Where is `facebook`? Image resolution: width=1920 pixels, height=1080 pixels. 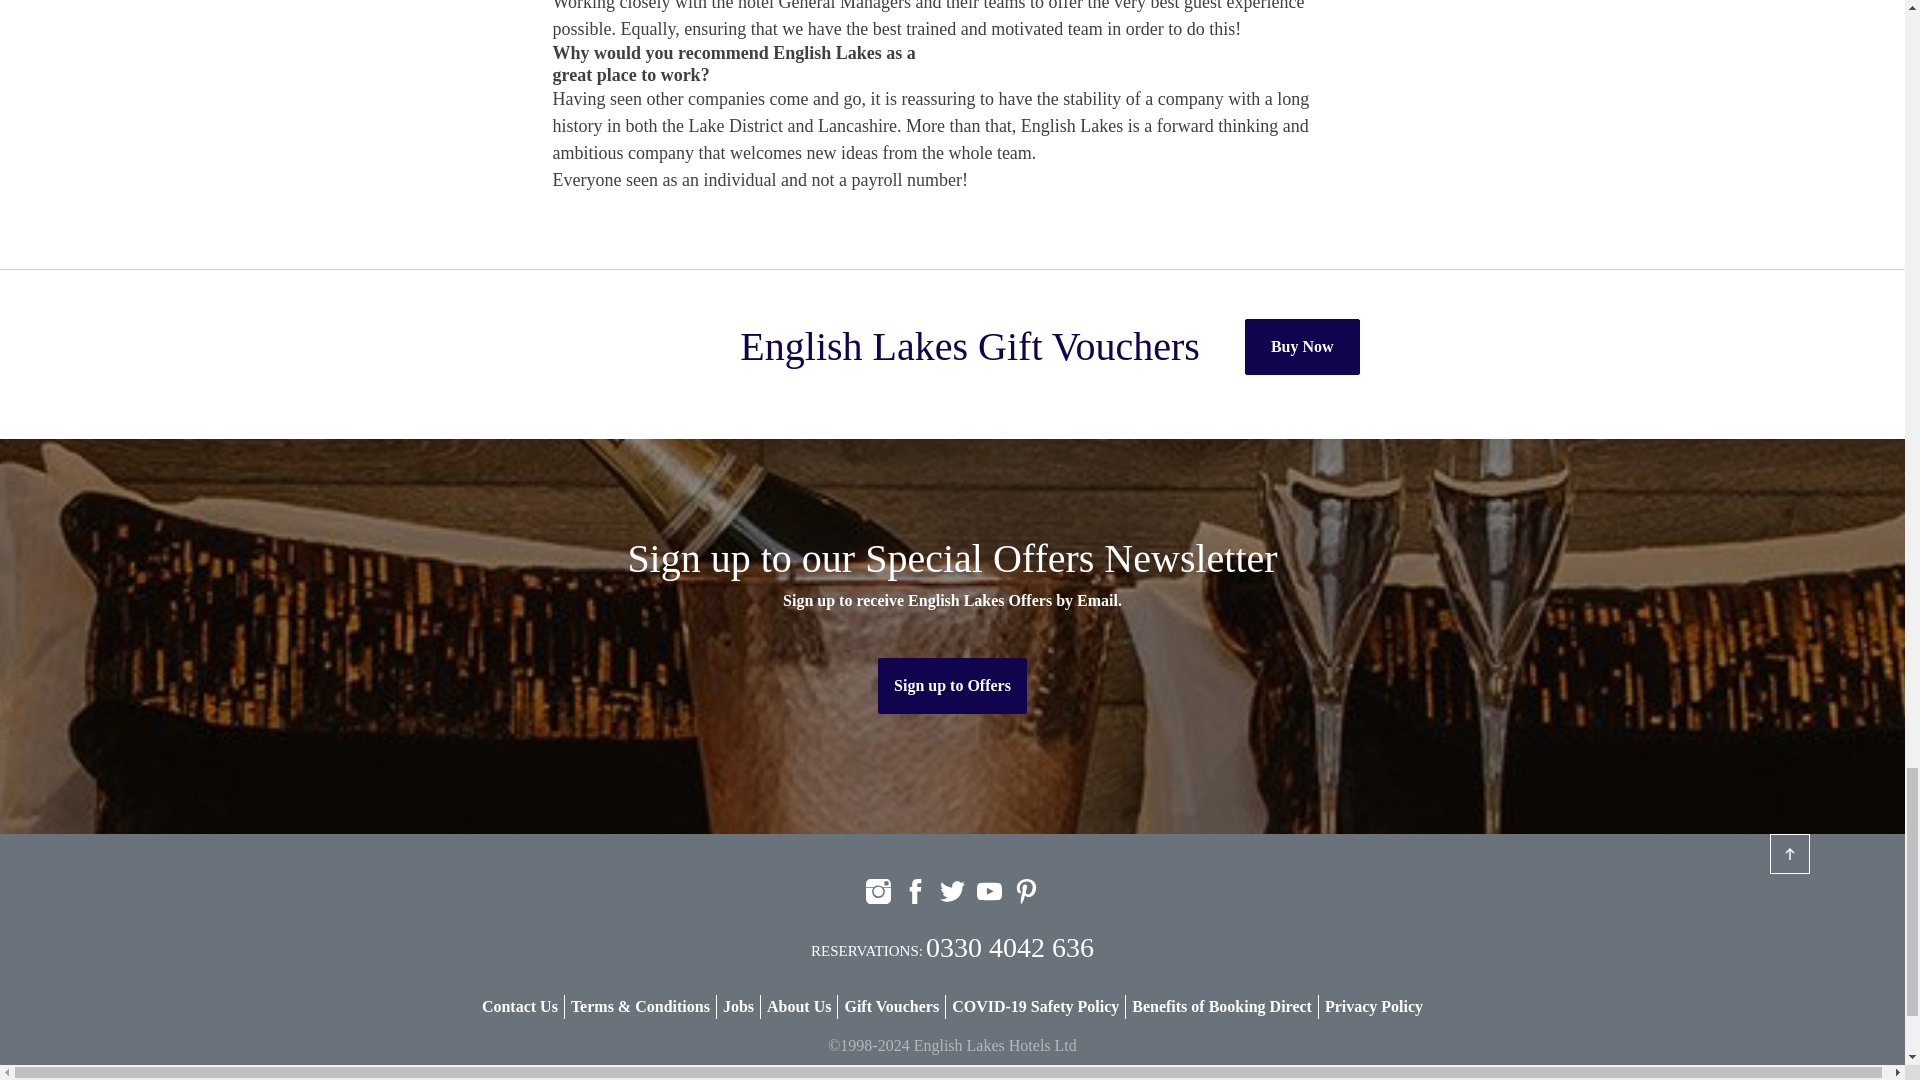
facebook is located at coordinates (914, 891).